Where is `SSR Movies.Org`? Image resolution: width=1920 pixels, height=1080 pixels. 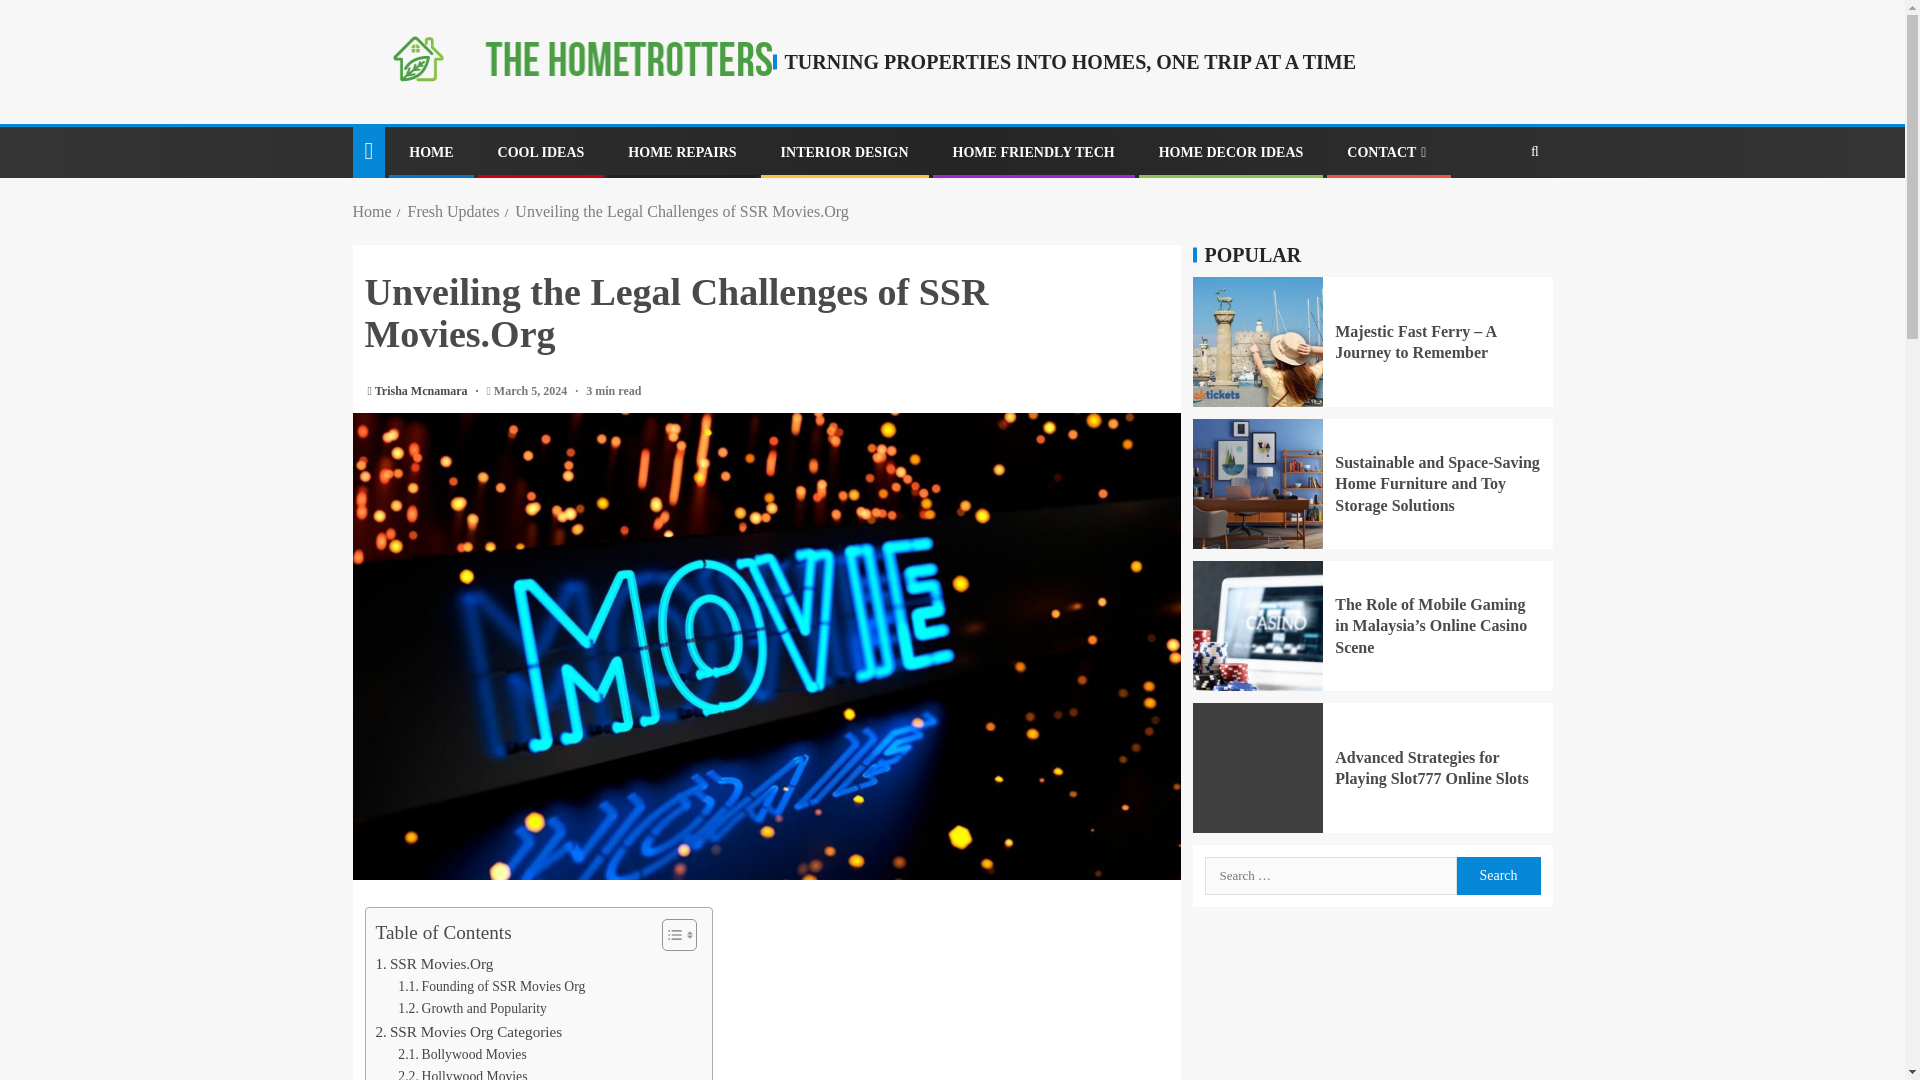 SSR Movies.Org is located at coordinates (434, 964).